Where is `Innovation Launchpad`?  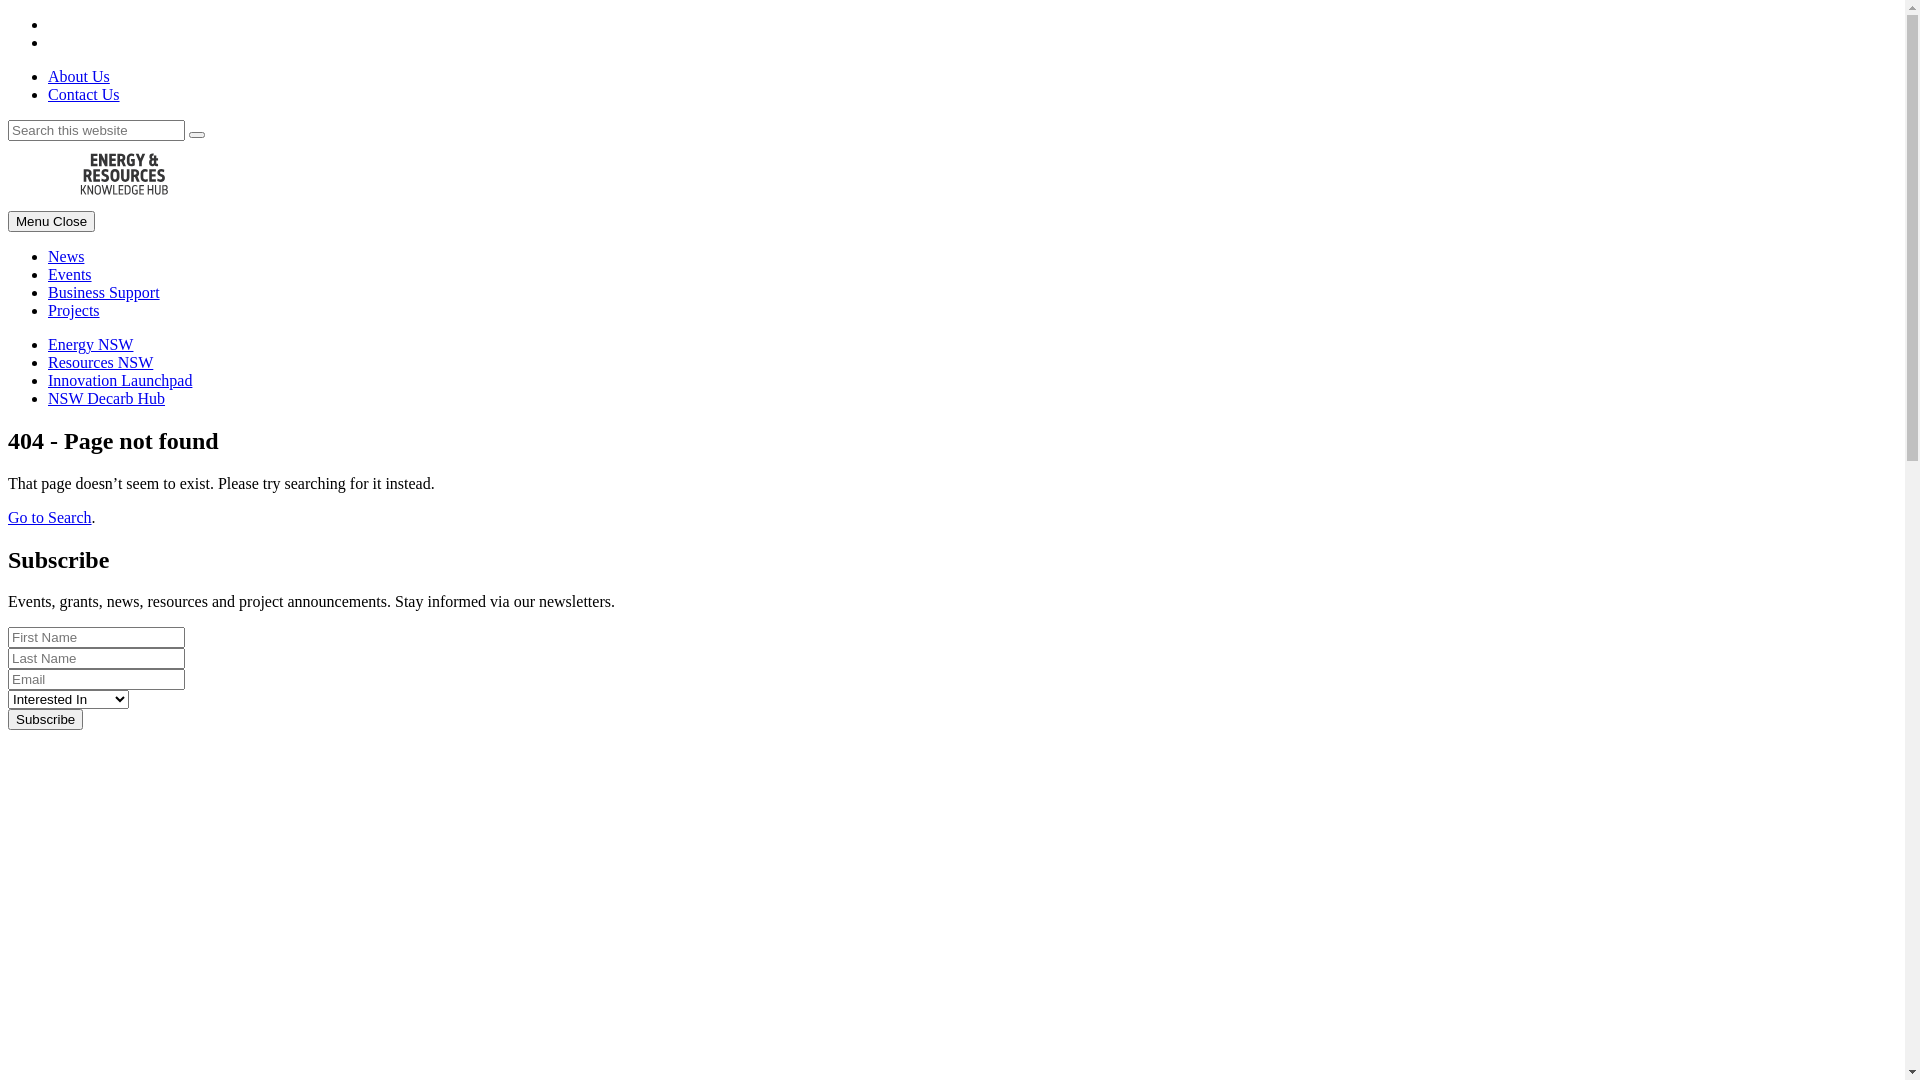 Innovation Launchpad is located at coordinates (120, 380).